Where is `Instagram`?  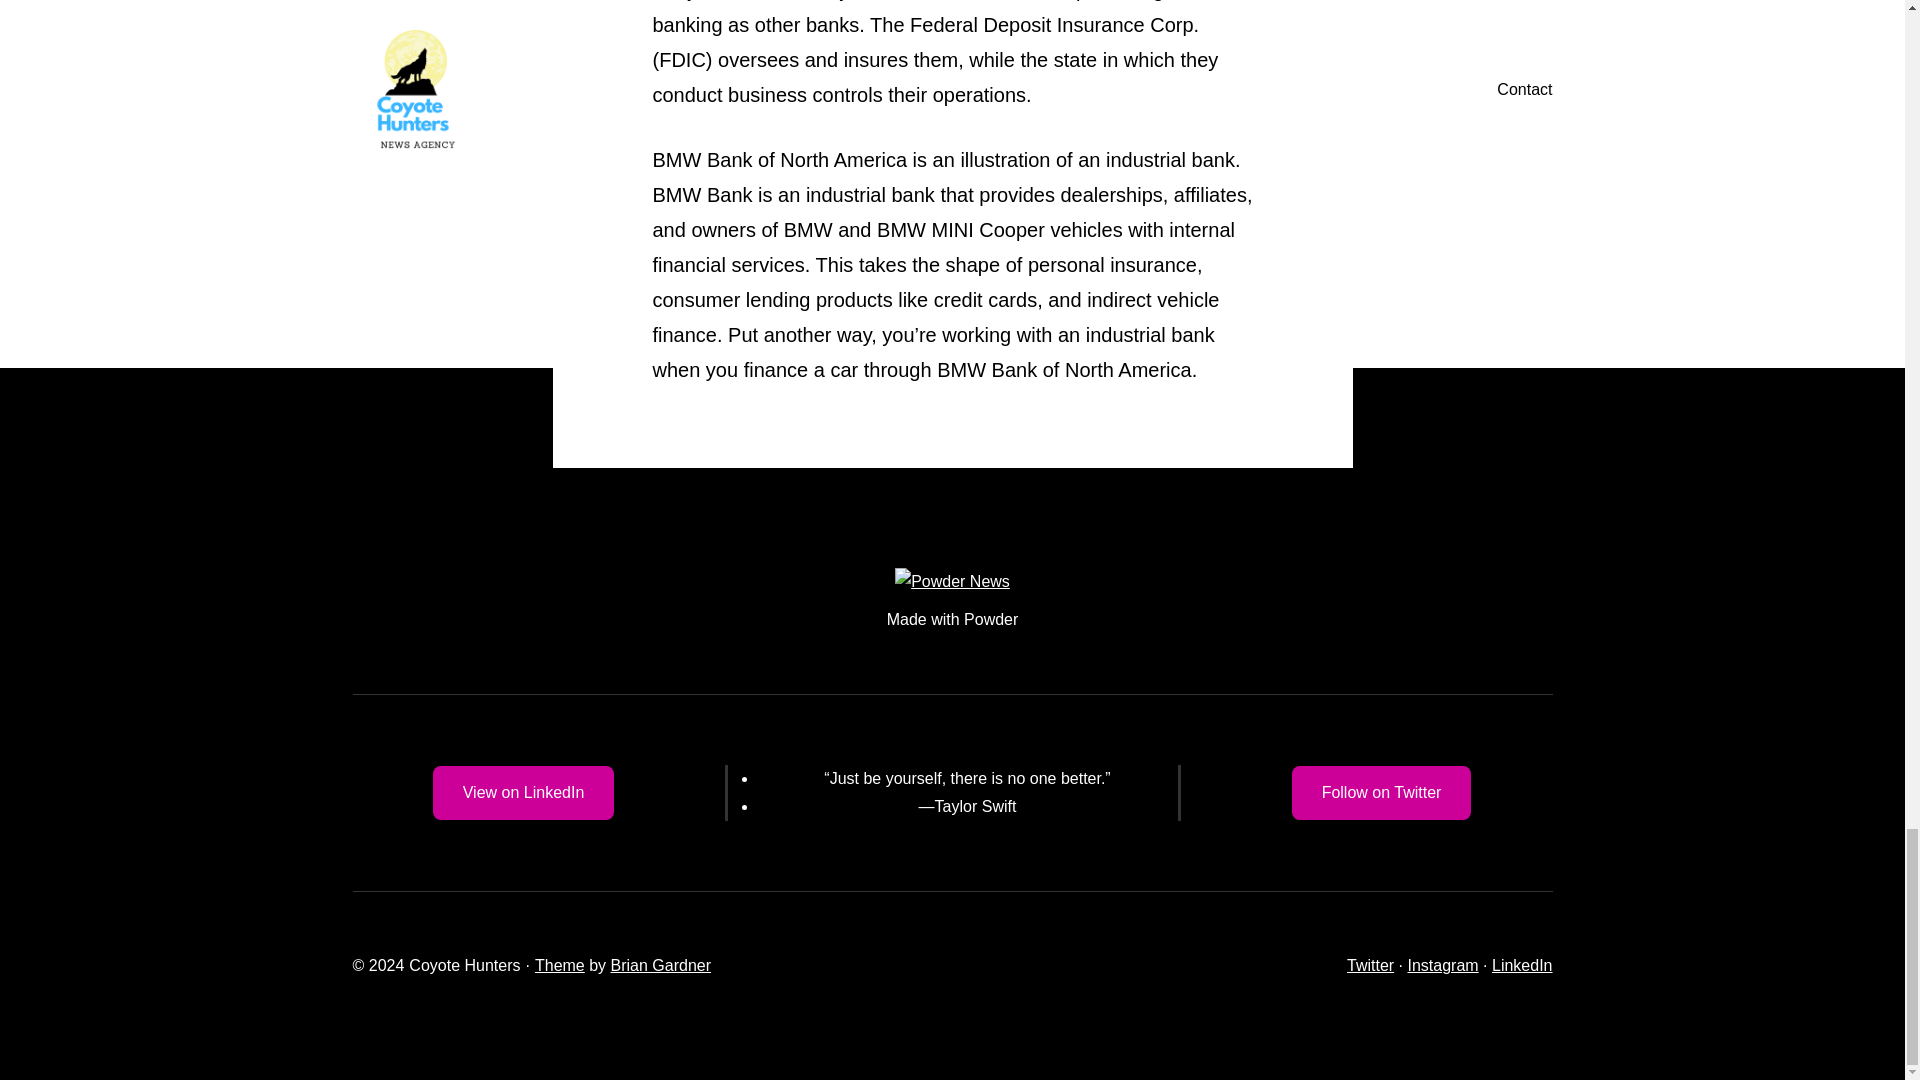
Instagram is located at coordinates (1442, 965).